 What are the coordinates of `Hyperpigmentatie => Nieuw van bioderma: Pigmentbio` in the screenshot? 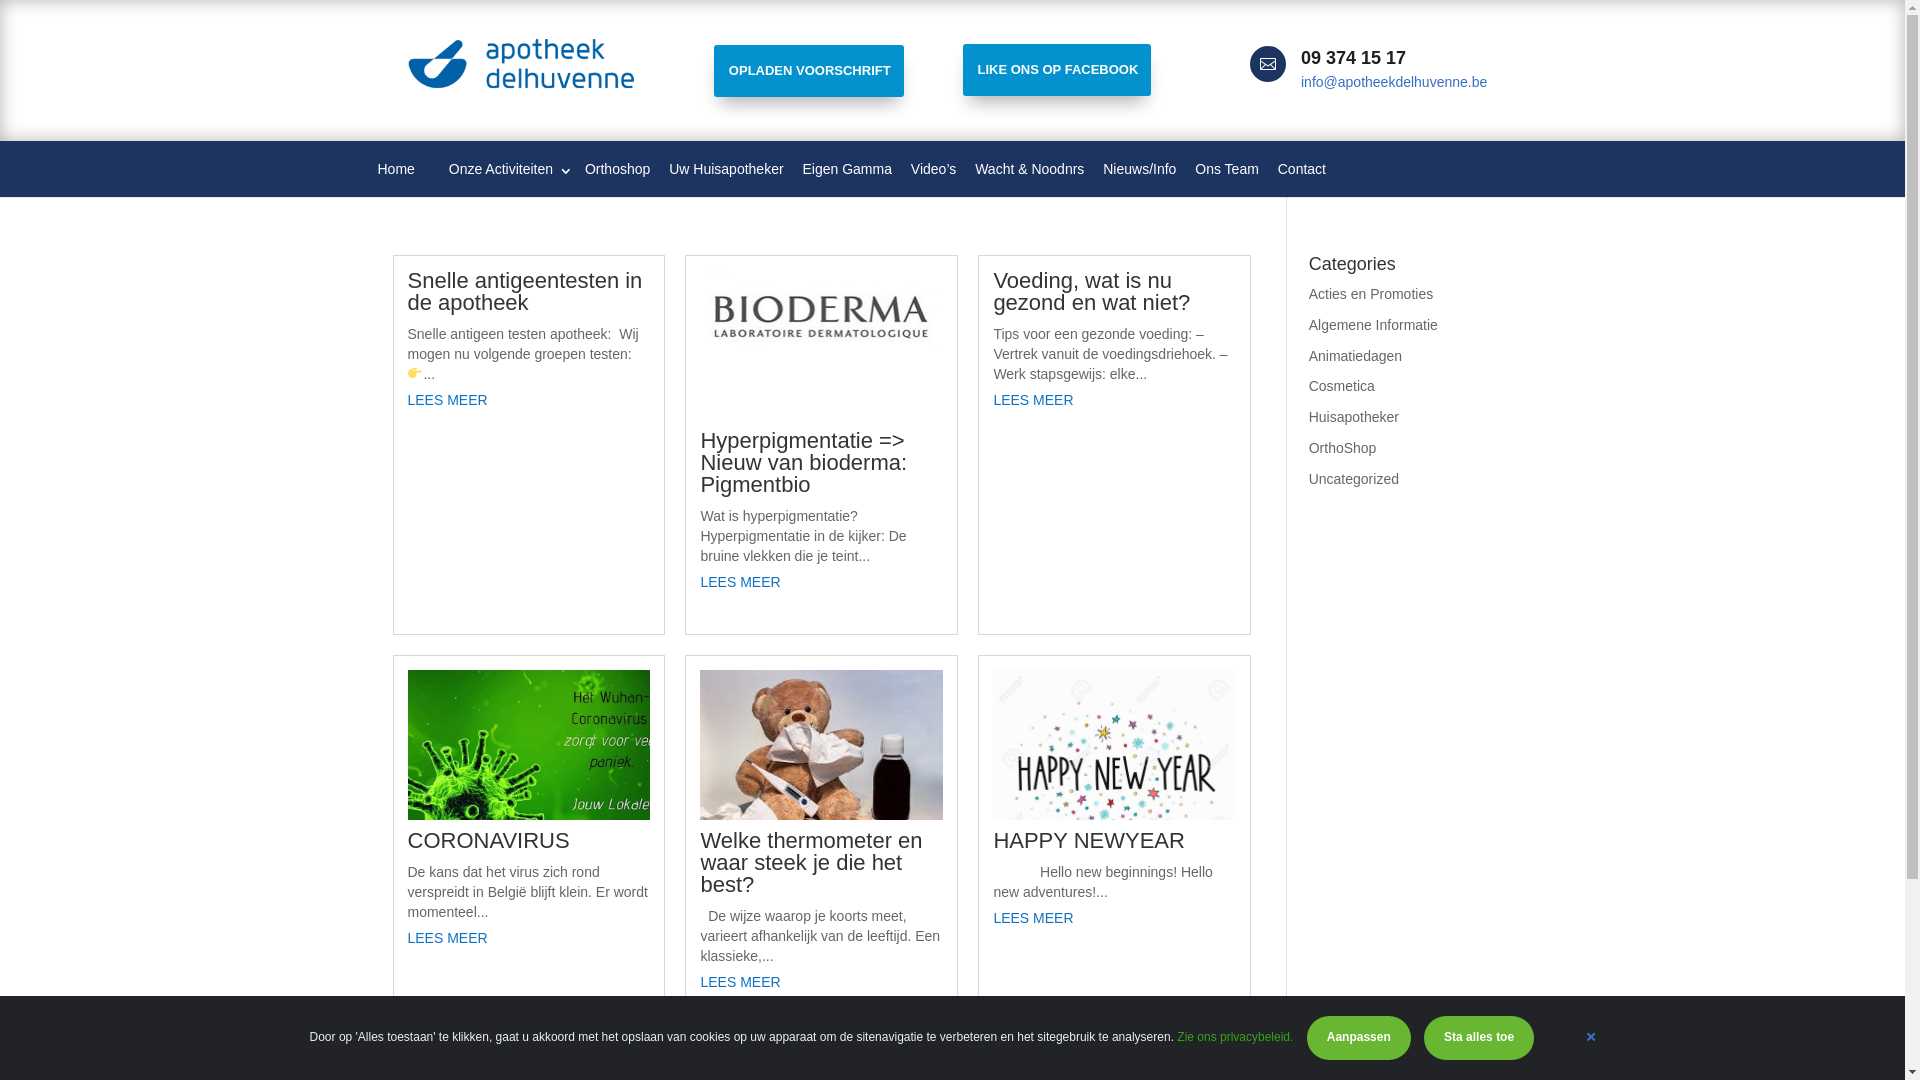 It's located at (804, 462).